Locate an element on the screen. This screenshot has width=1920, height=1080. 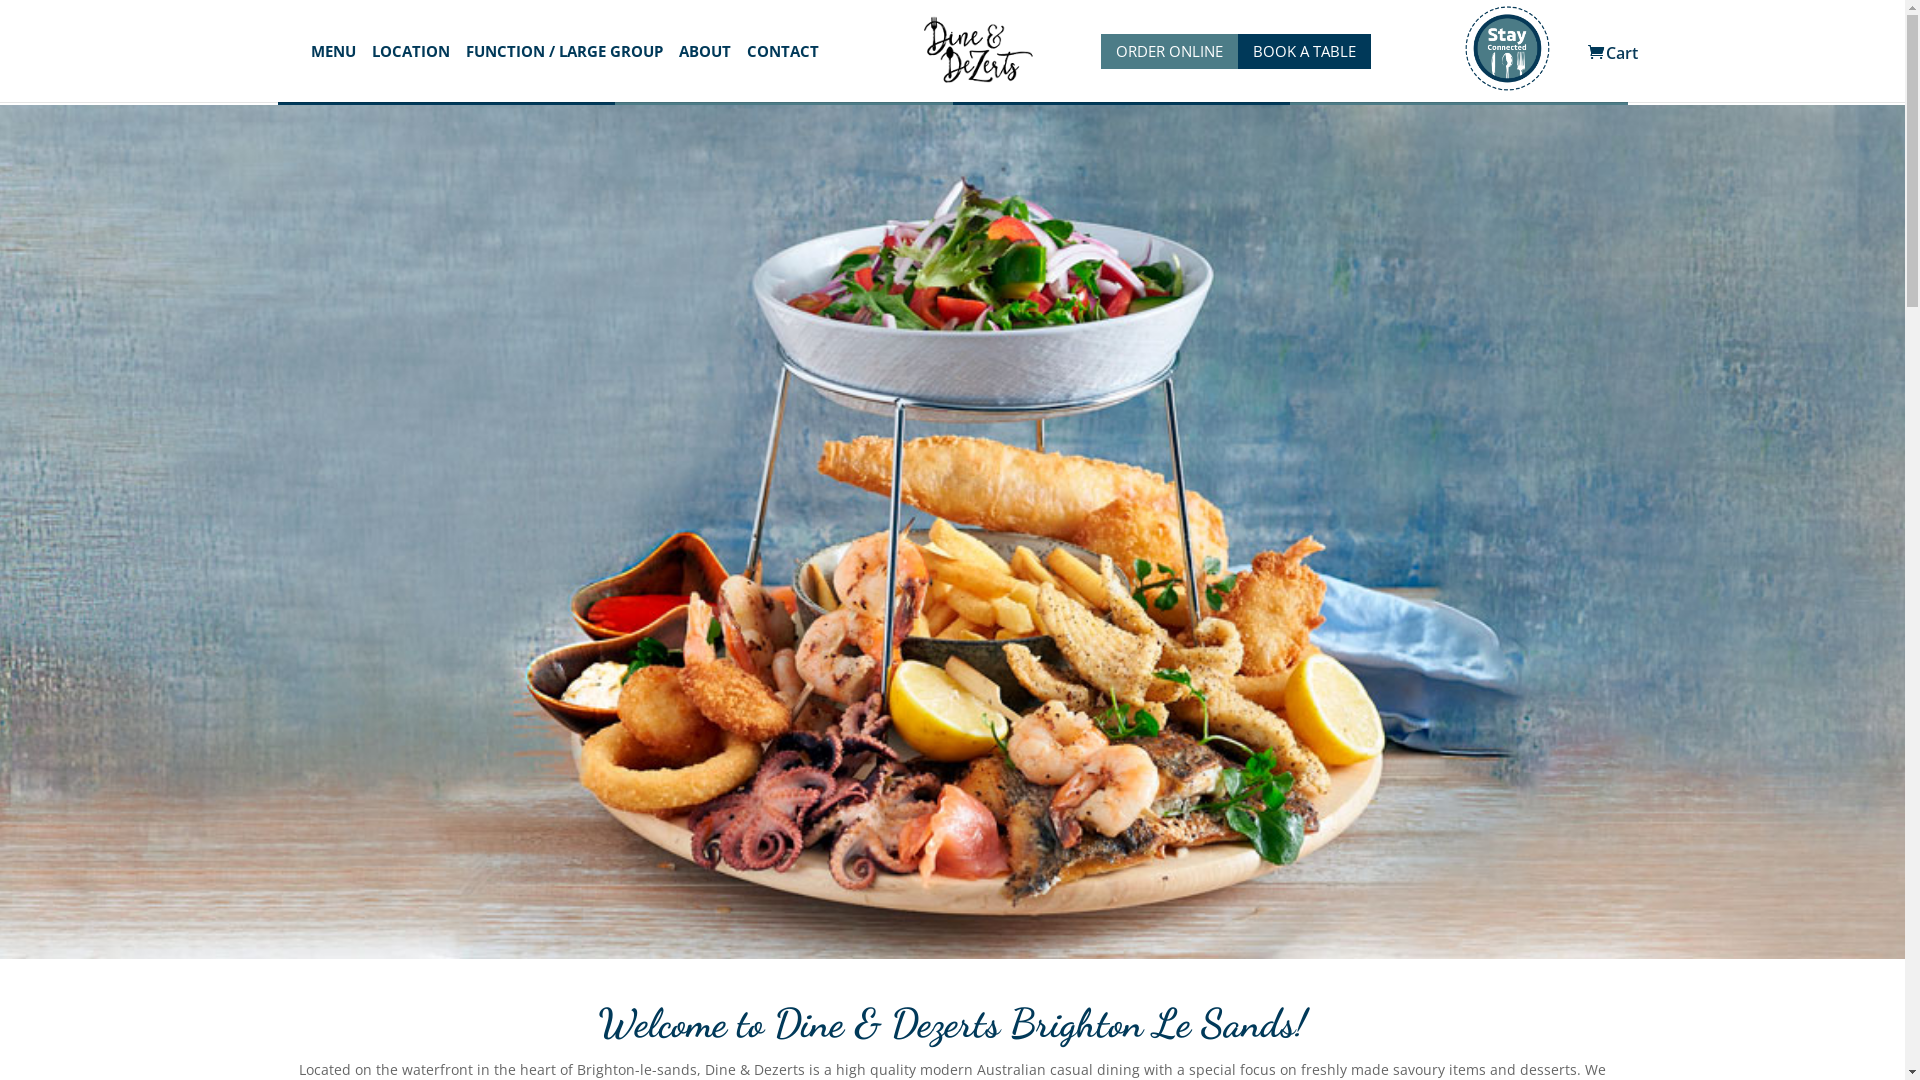
Menu is located at coordinates (784, 84).